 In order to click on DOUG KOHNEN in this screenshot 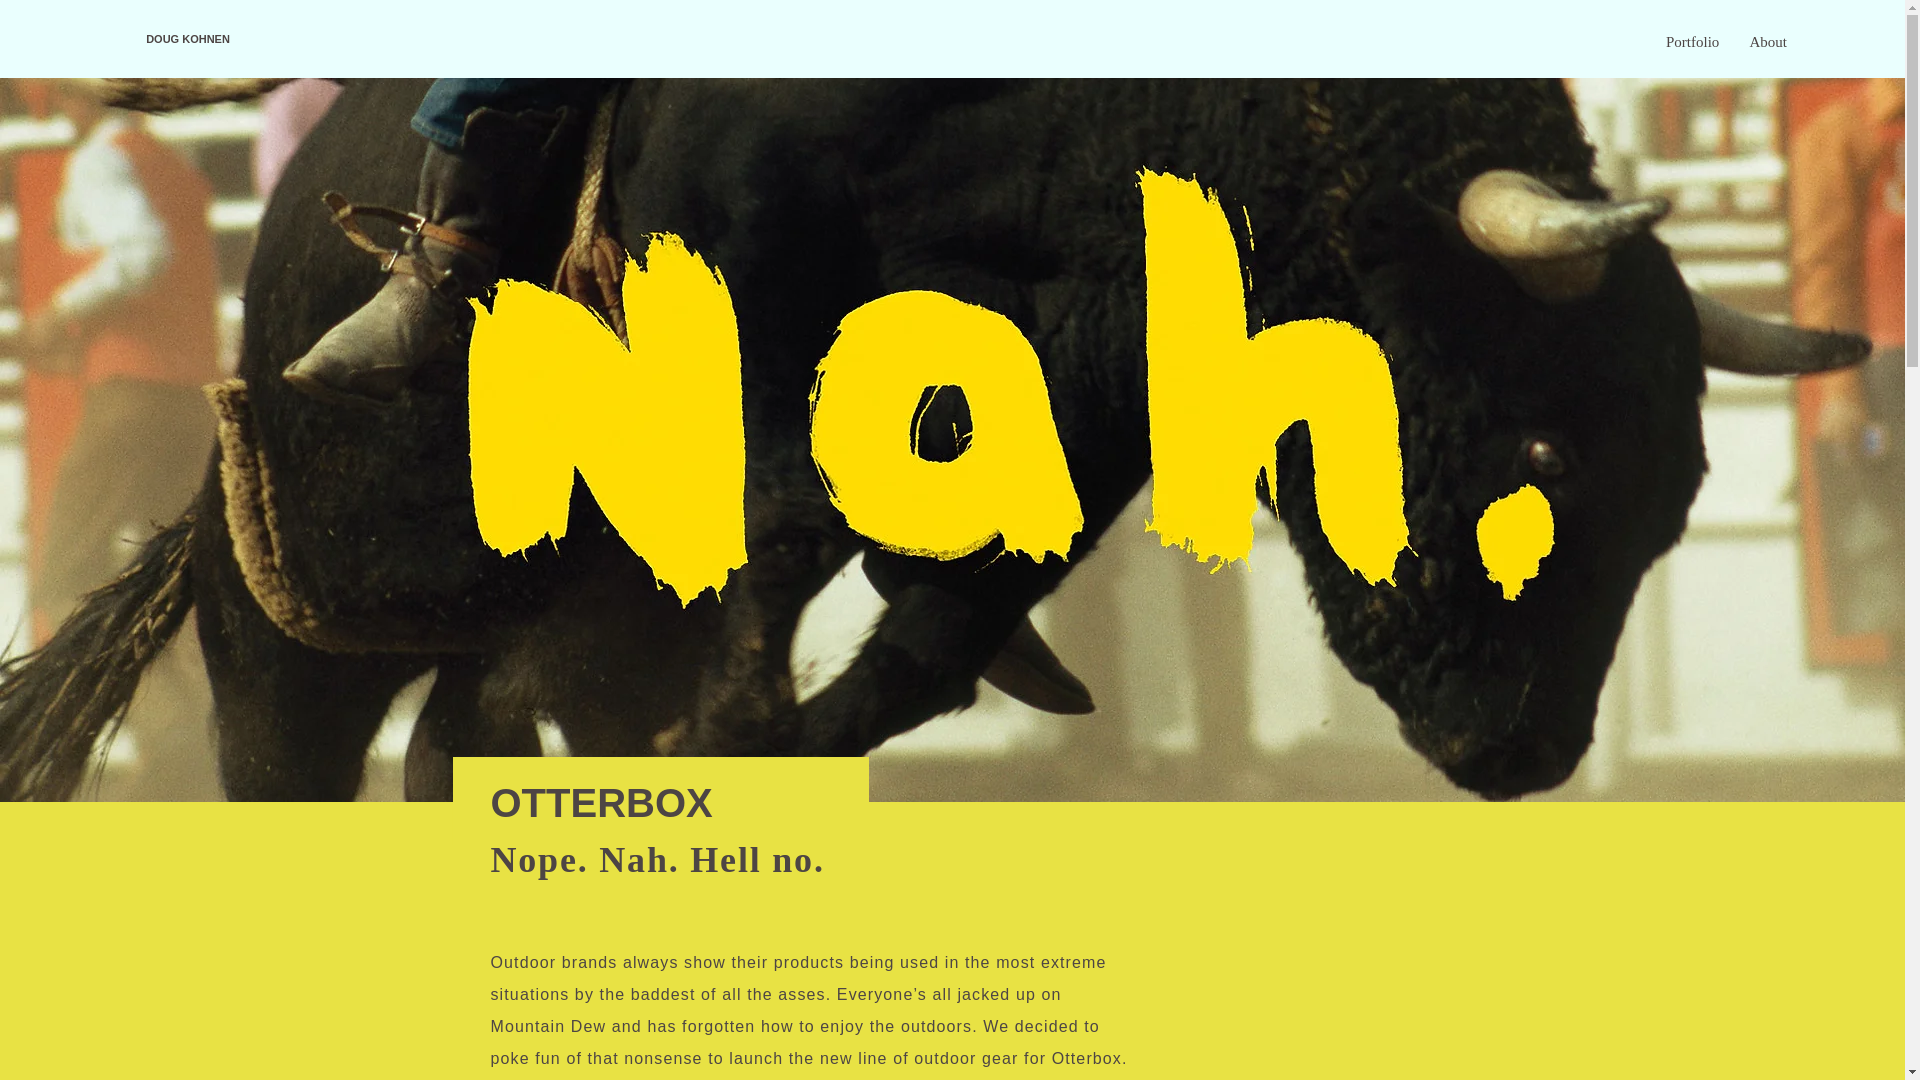, I will do `click(188, 40)`.